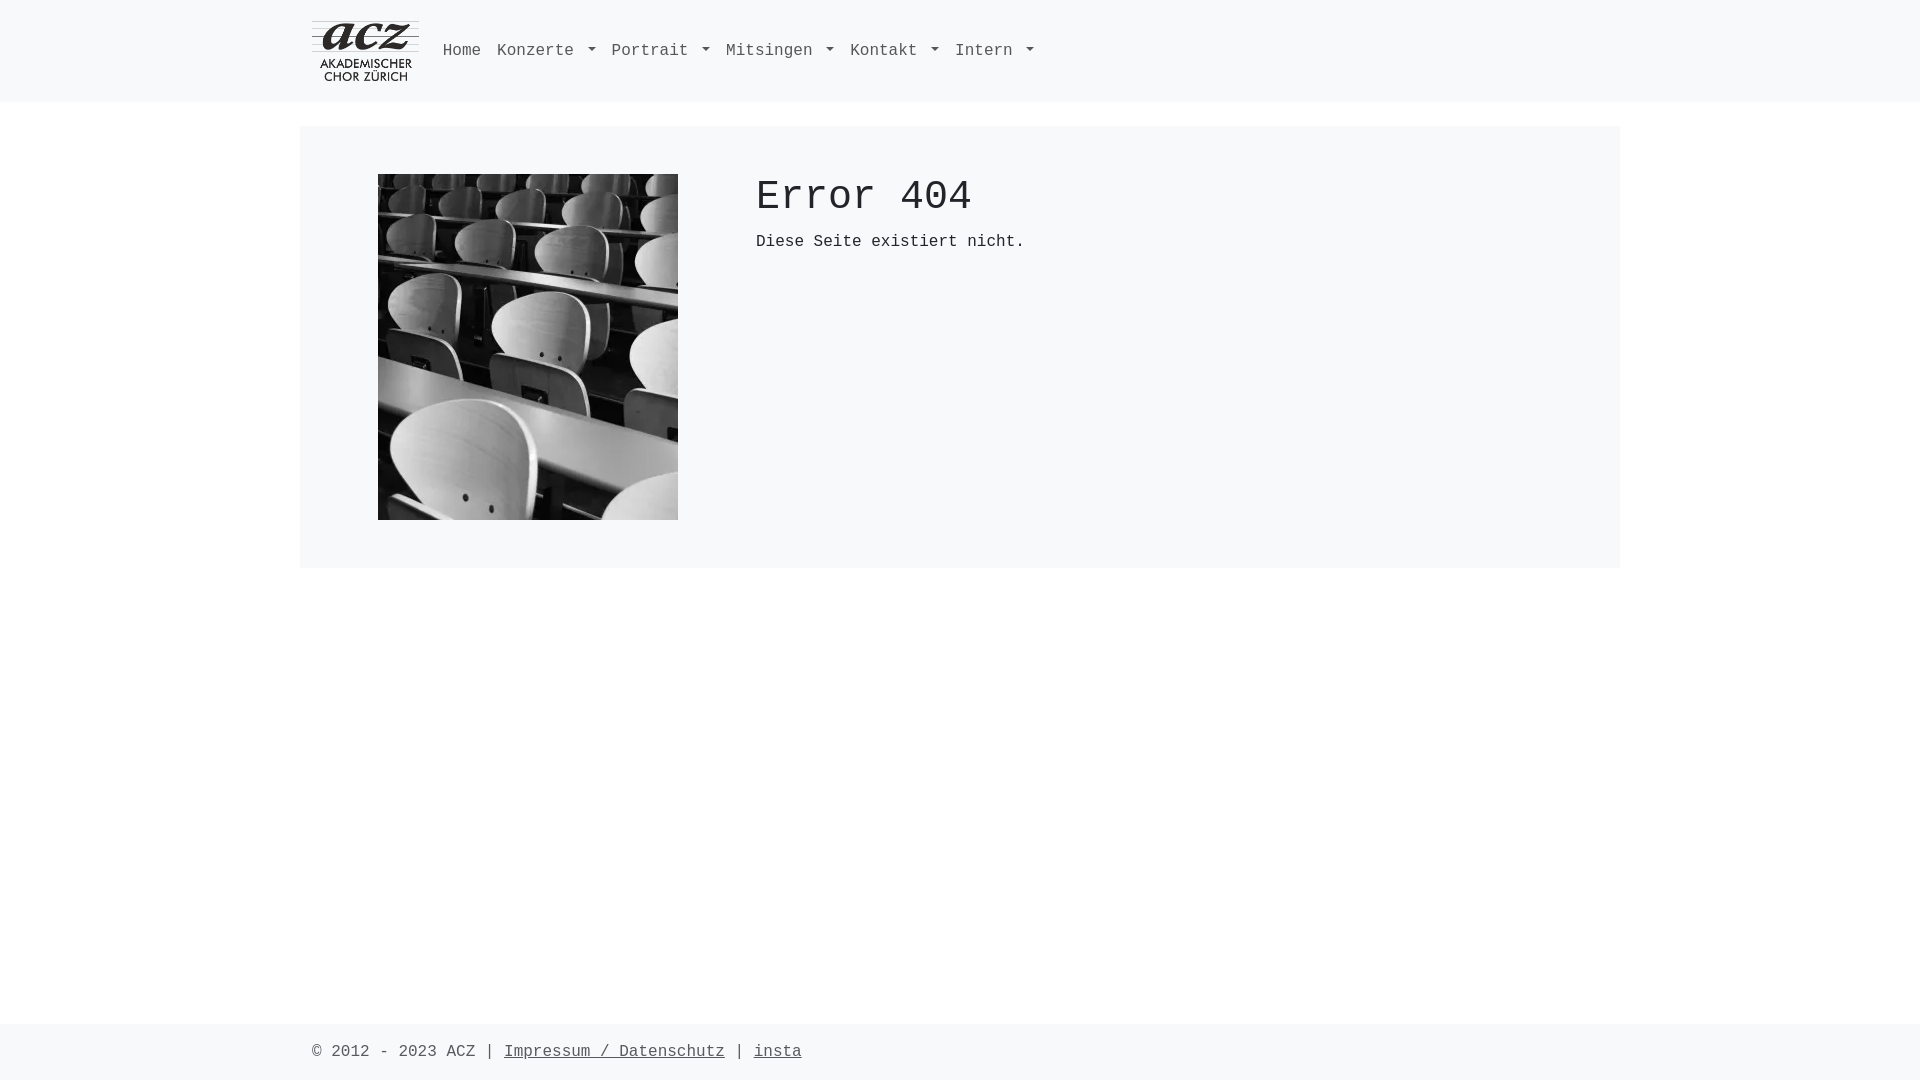 The height and width of the screenshot is (1080, 1920). What do you see at coordinates (780, 51) in the screenshot?
I see `Mitsingen` at bounding box center [780, 51].